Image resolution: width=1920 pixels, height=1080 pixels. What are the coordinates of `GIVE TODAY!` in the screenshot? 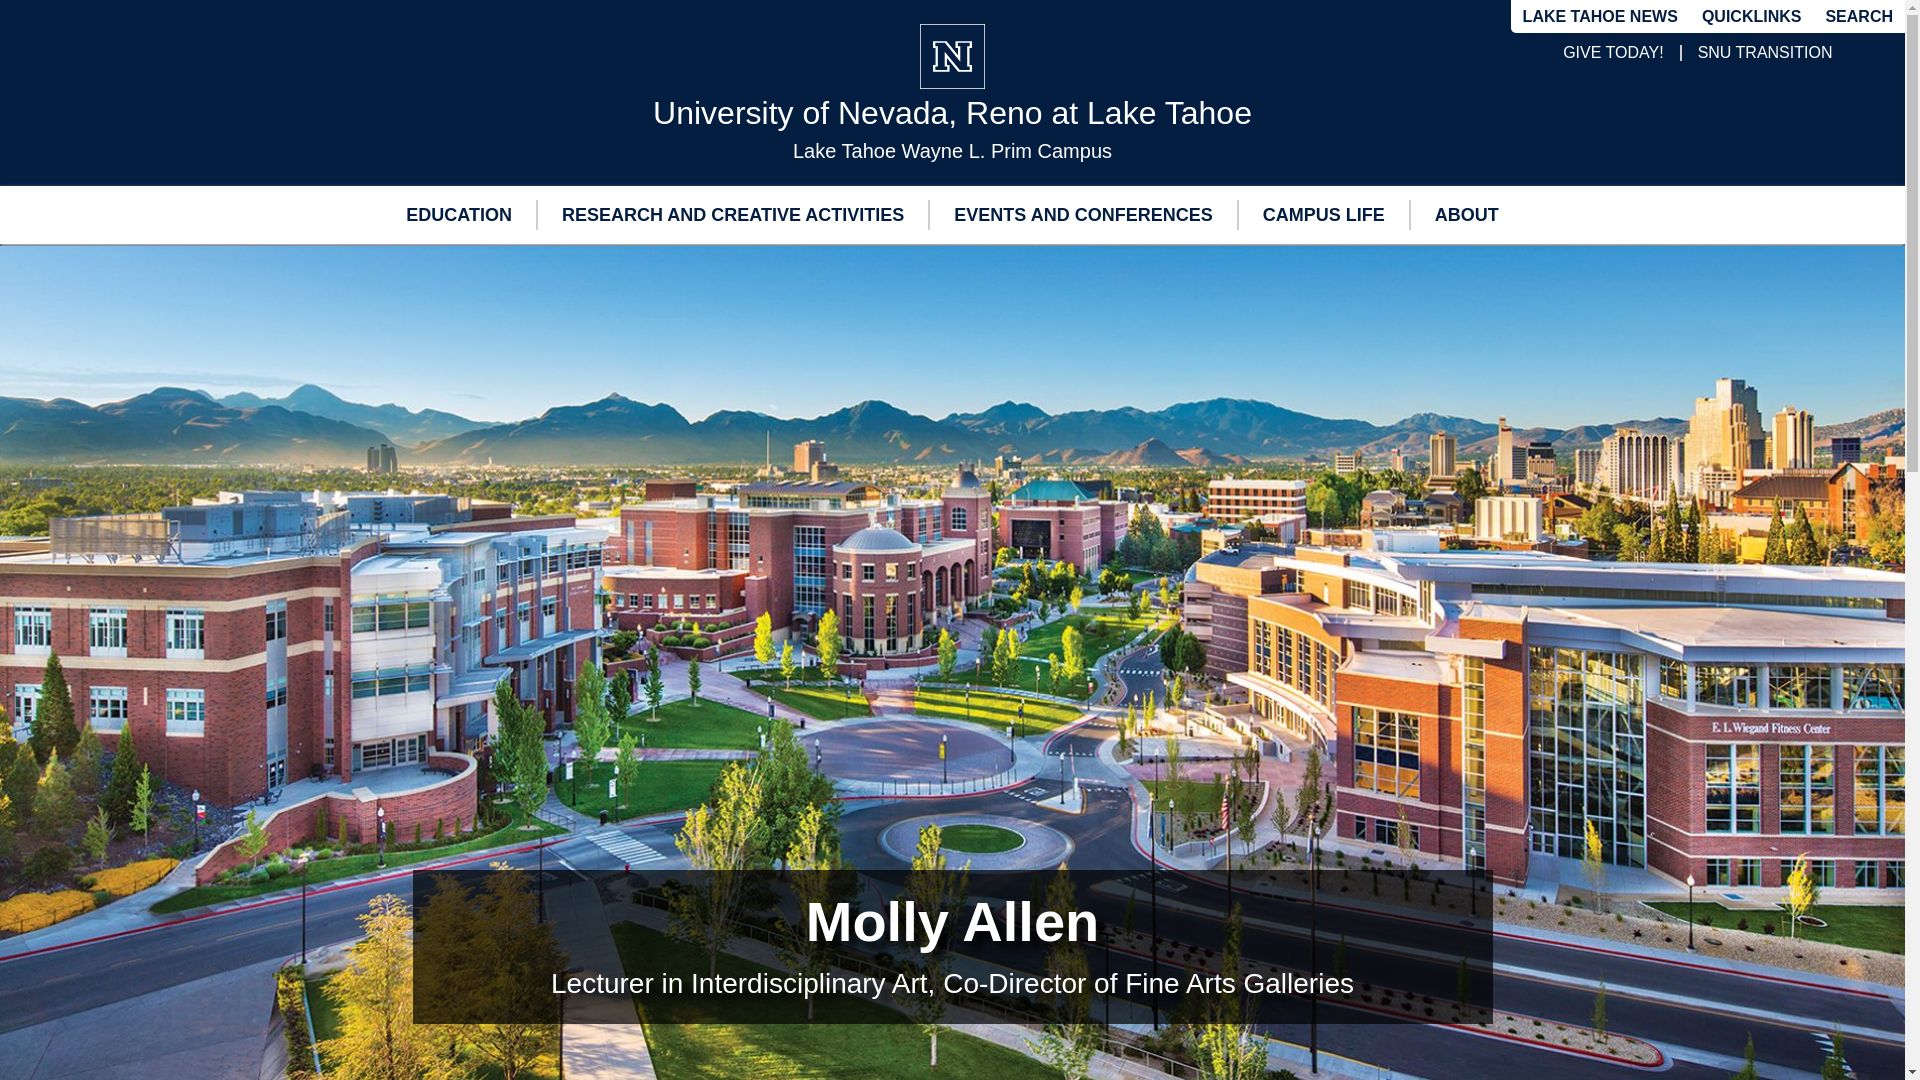 It's located at (1612, 52).